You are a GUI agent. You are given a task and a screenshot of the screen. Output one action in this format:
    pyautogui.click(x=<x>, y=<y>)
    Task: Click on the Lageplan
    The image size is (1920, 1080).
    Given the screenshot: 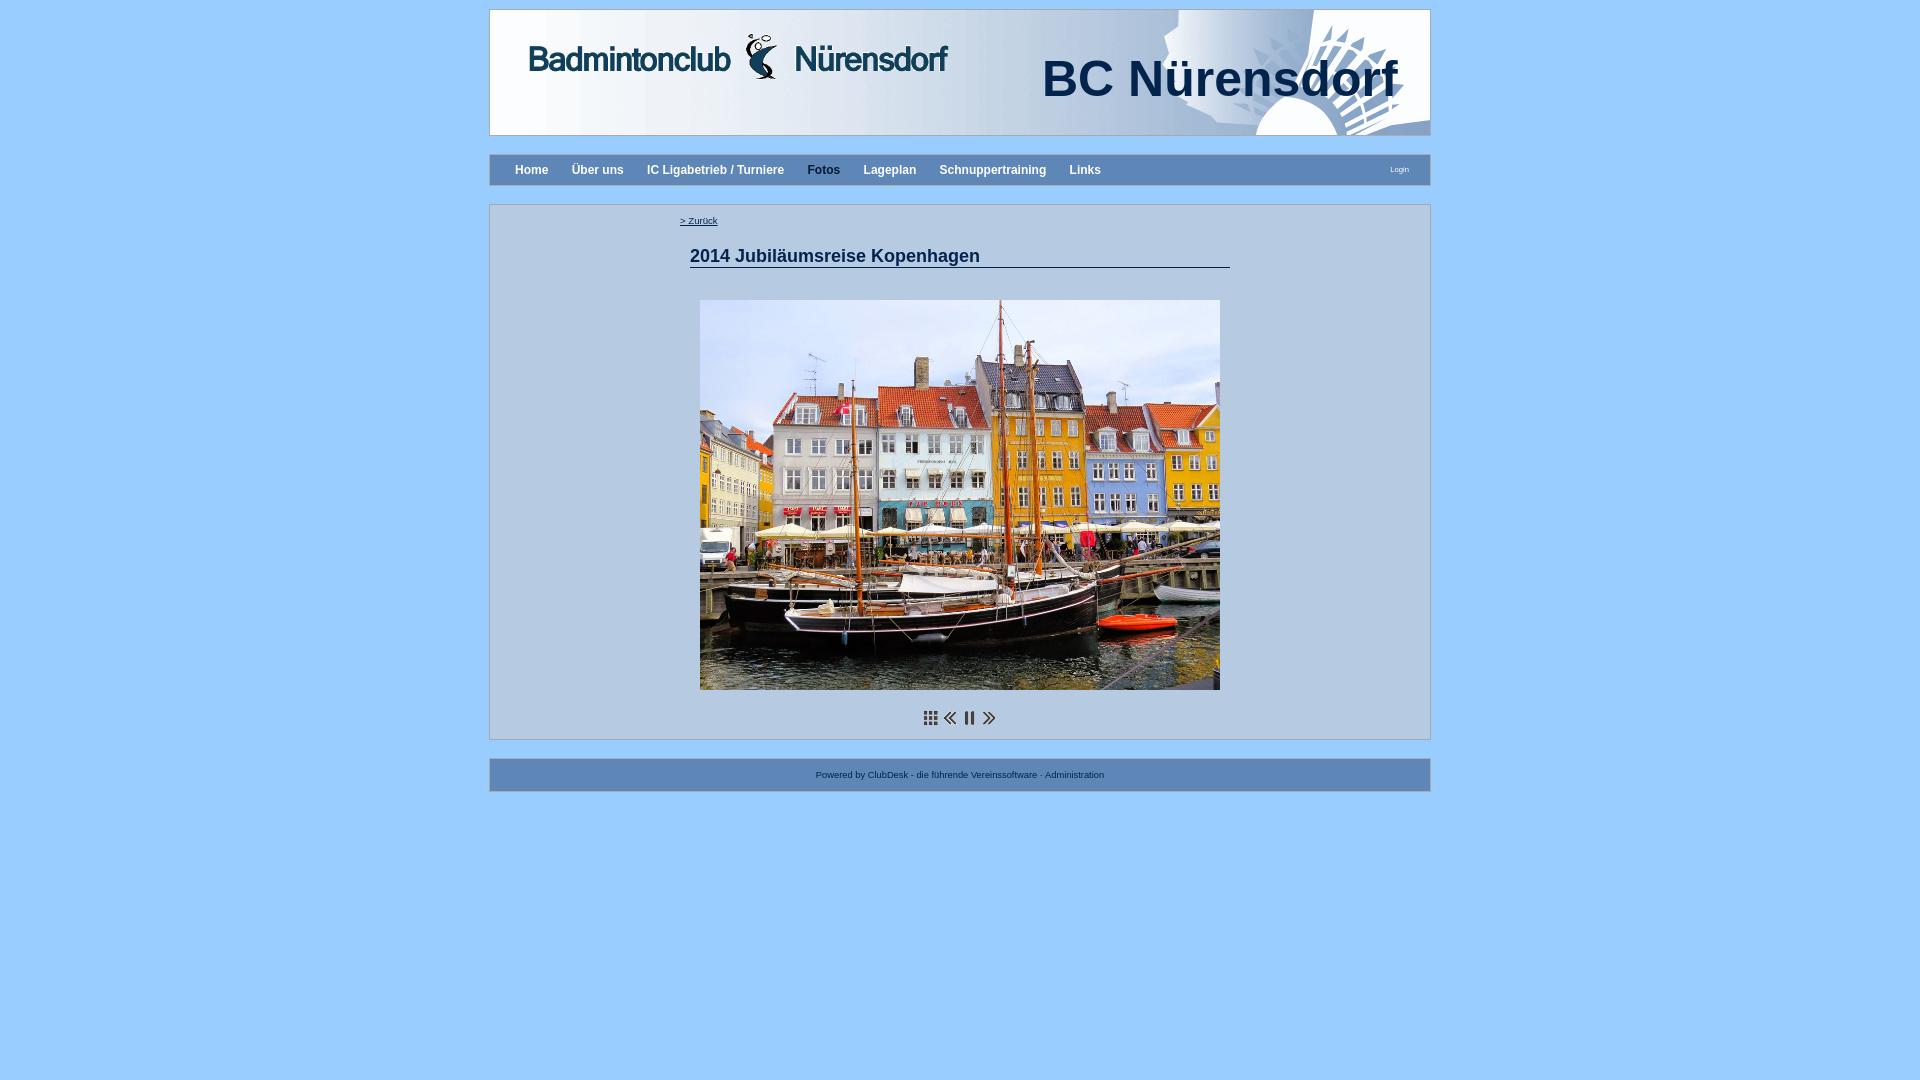 What is the action you would take?
    pyautogui.click(x=890, y=170)
    